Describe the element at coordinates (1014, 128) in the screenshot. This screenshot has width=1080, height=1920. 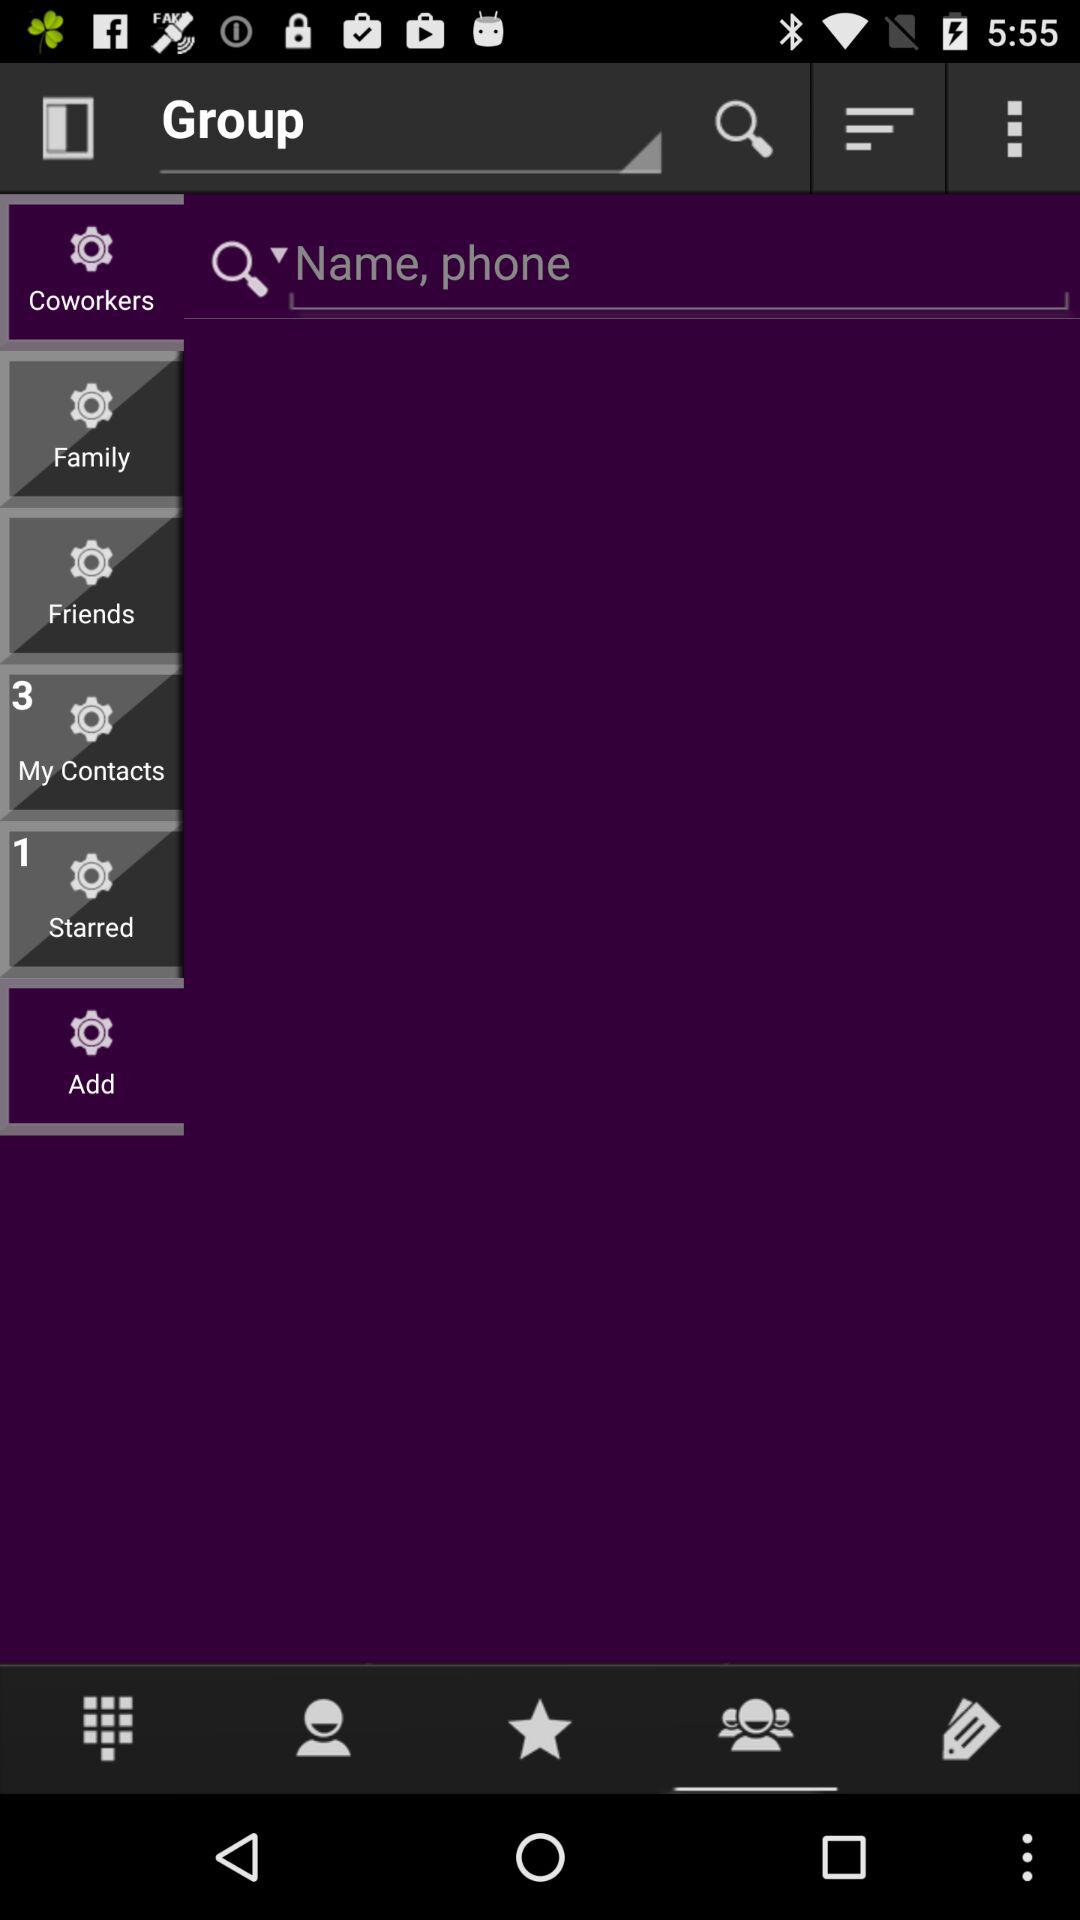
I see `open option menu` at that location.